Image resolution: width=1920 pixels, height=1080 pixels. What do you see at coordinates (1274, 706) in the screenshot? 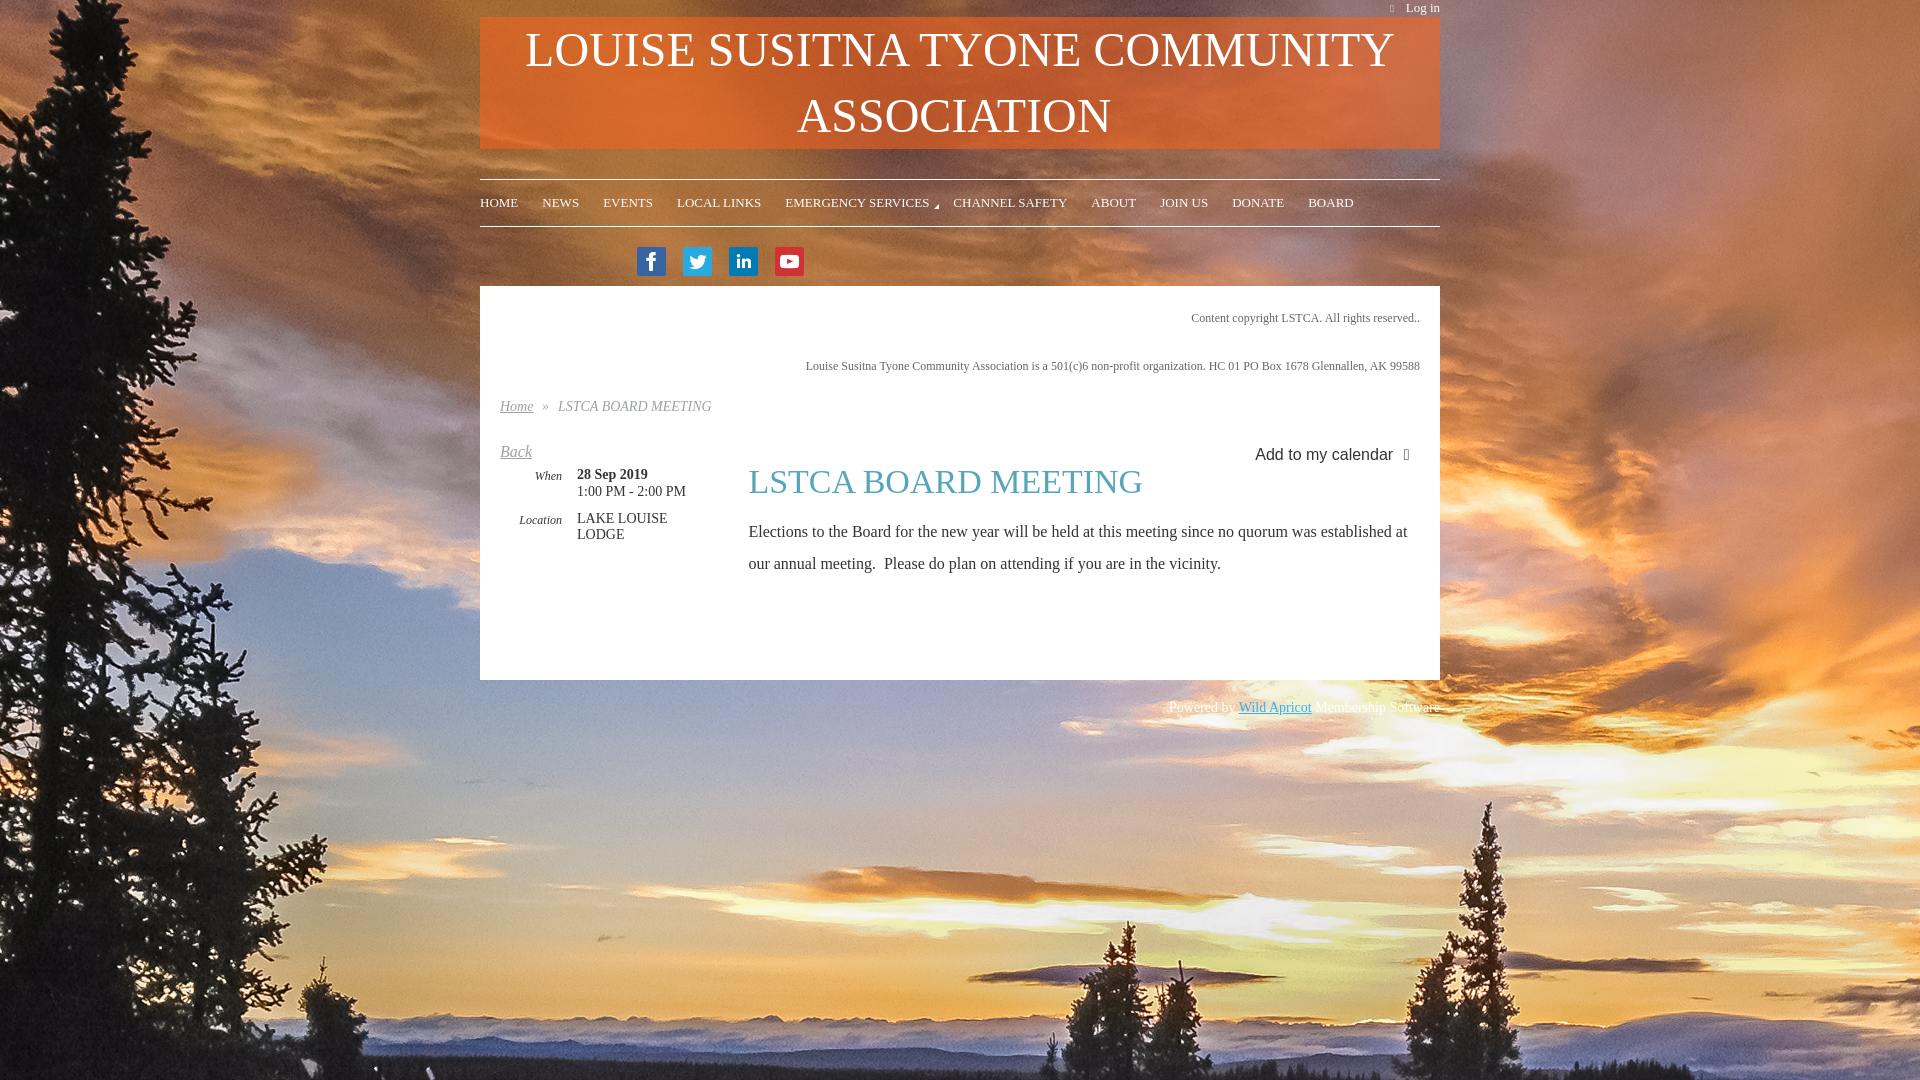
I see `Wild Apricot` at bounding box center [1274, 706].